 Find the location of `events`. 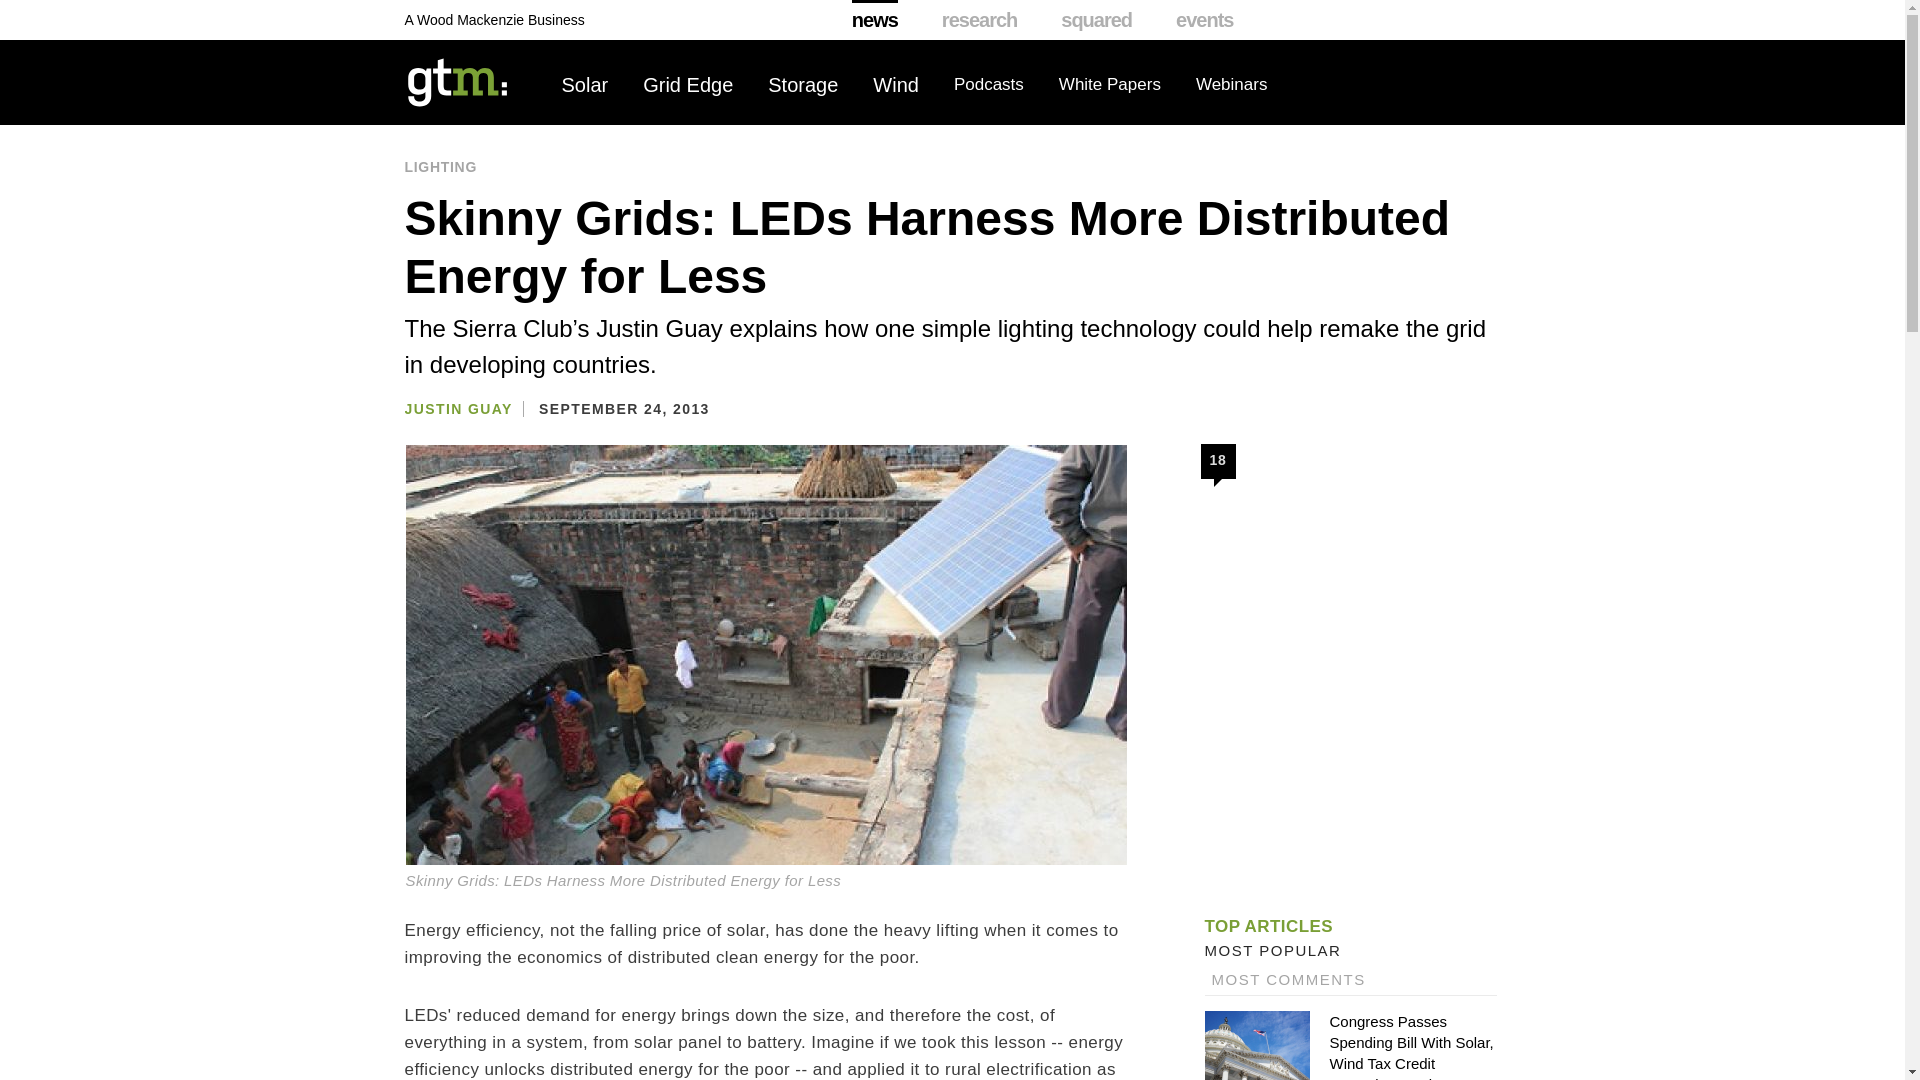

events is located at coordinates (1204, 20).